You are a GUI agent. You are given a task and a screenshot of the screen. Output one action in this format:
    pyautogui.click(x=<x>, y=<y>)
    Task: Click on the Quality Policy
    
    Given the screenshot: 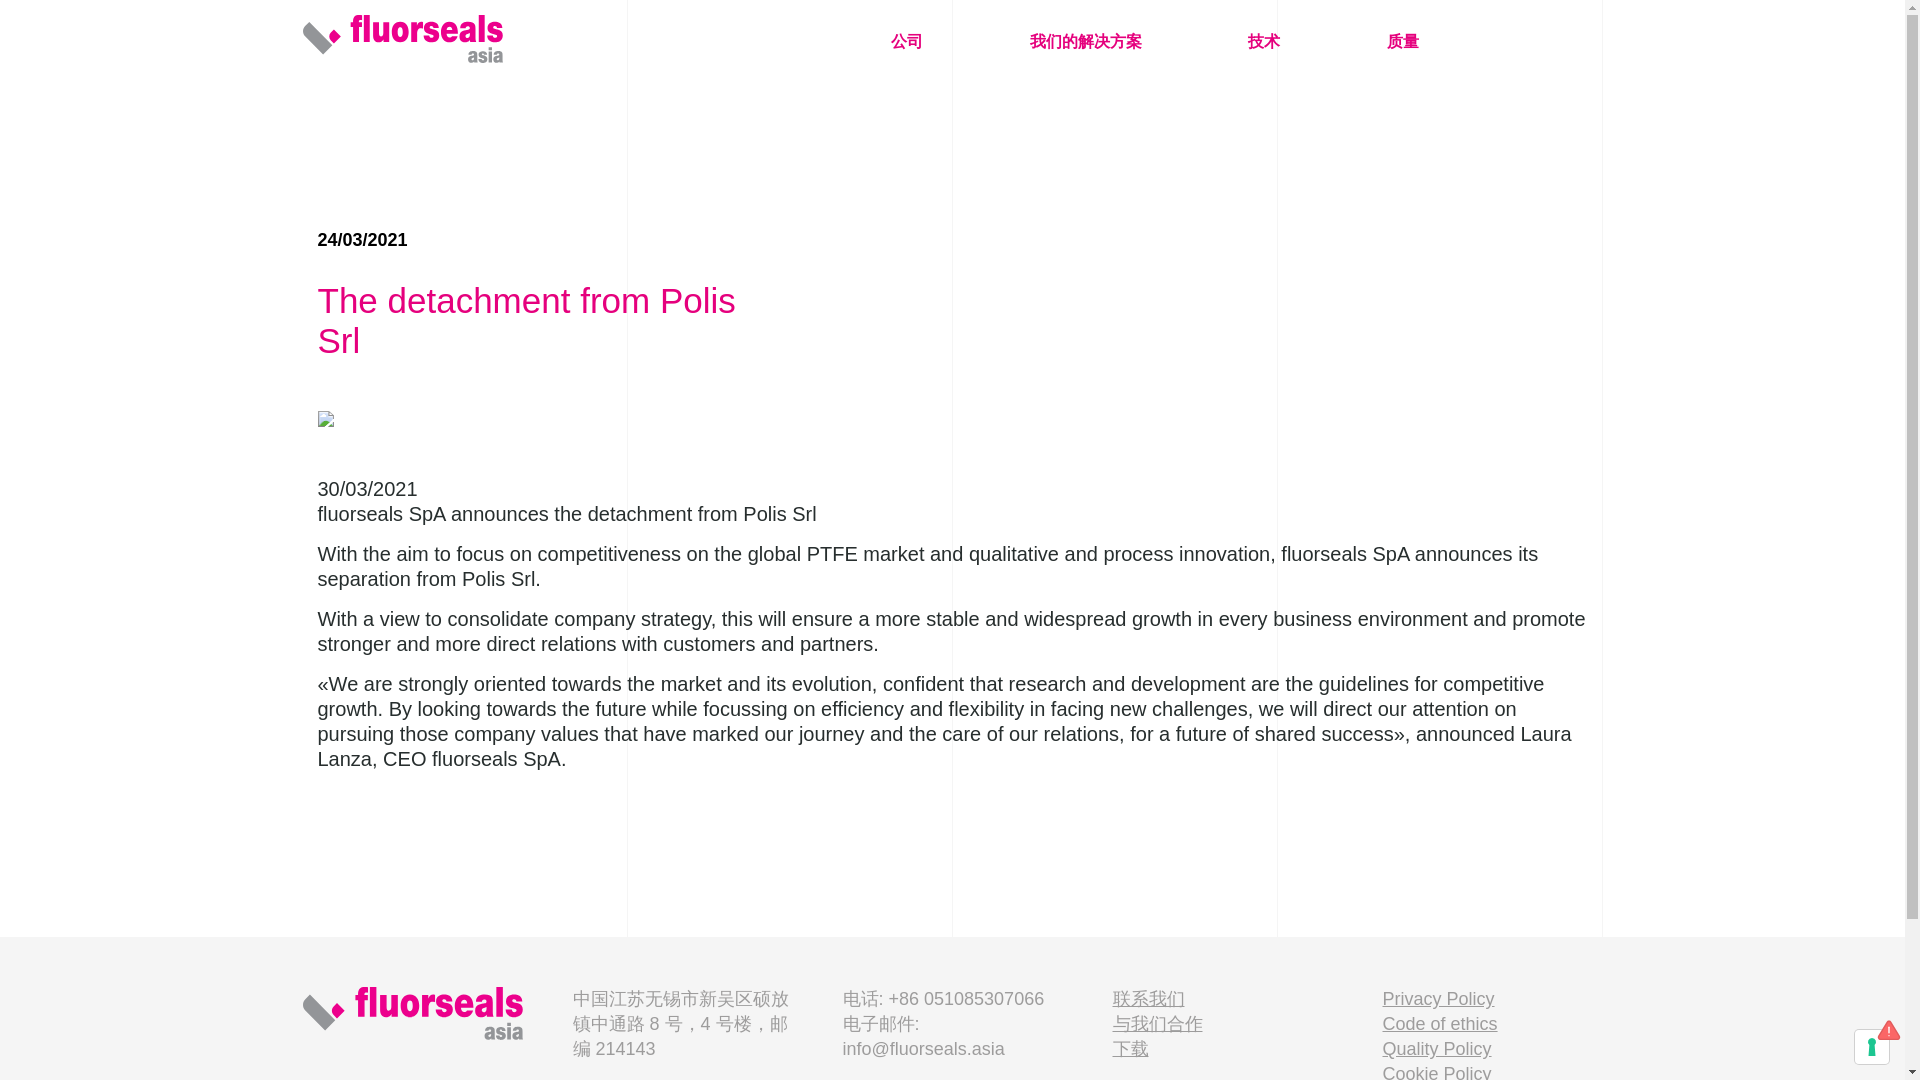 What is the action you would take?
    pyautogui.click(x=1436, y=1048)
    